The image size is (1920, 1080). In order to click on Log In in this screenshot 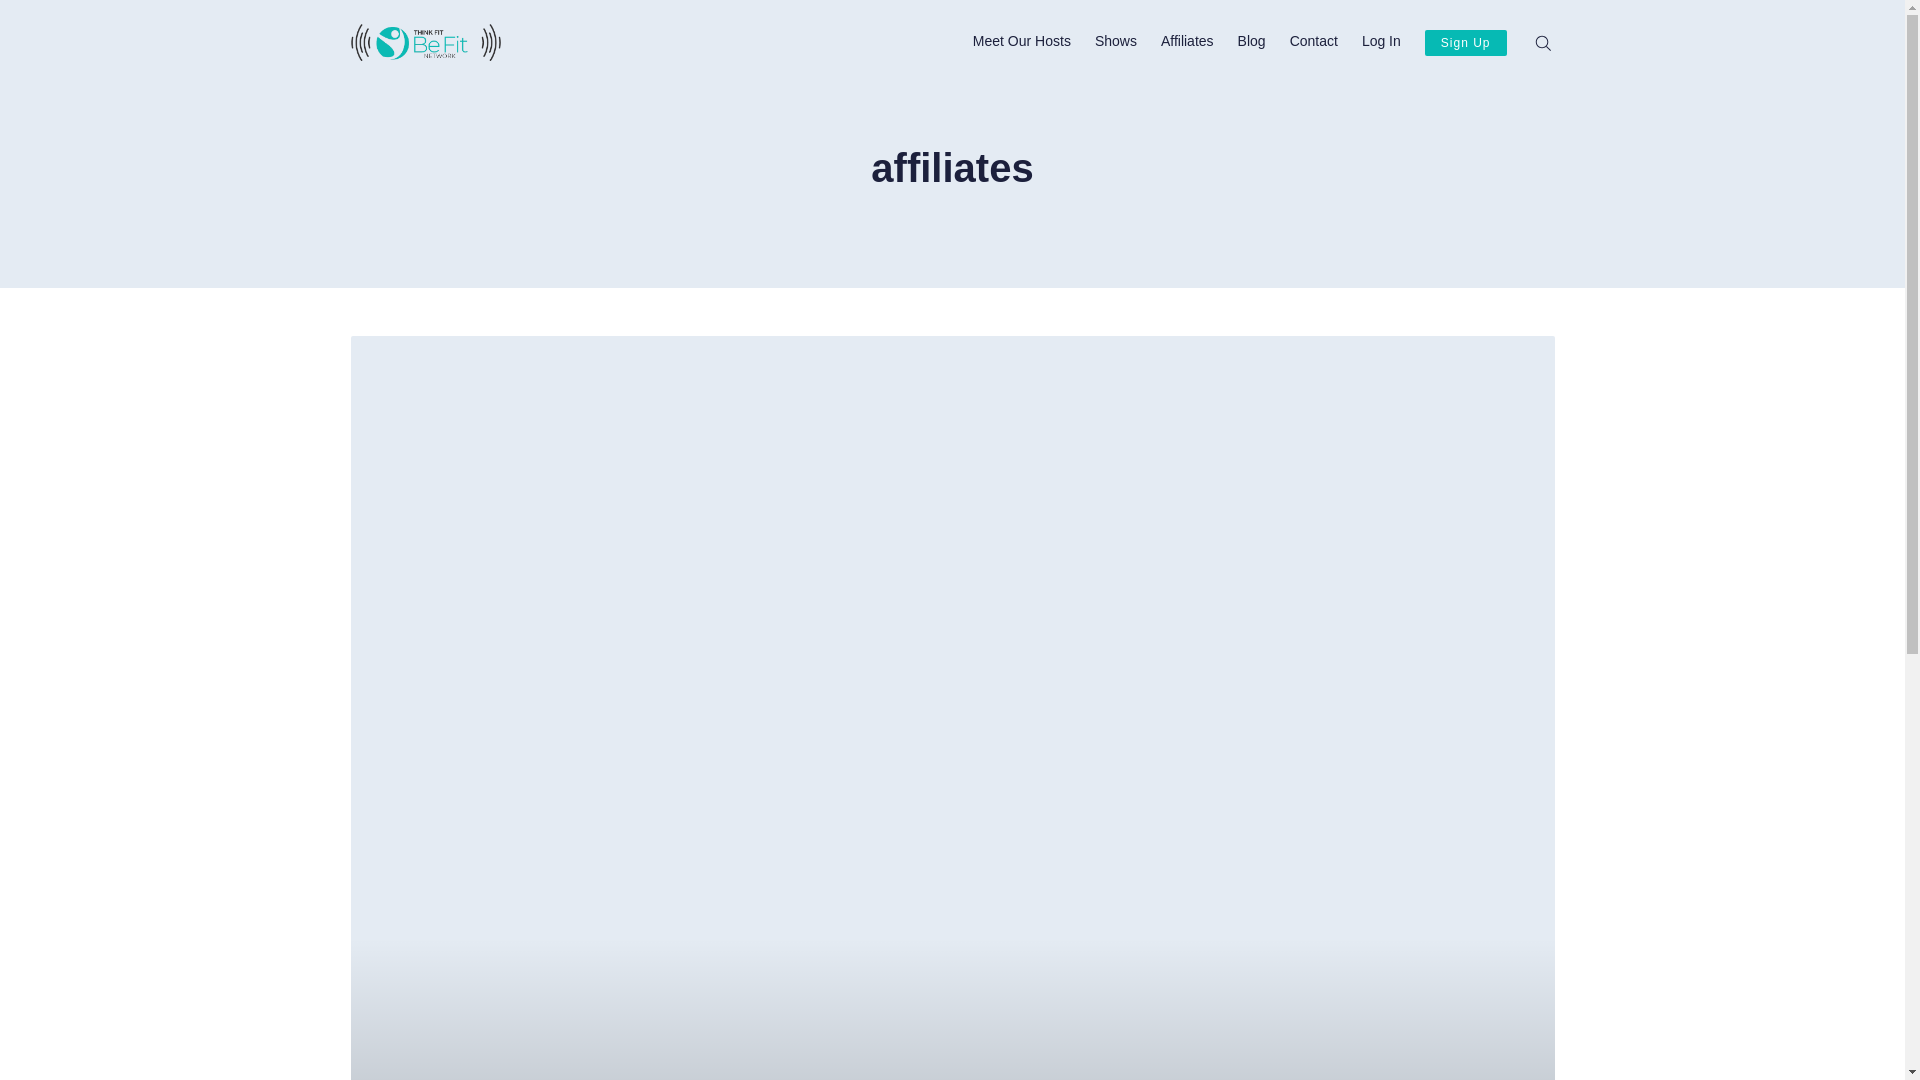, I will do `click(1022, 42)`.